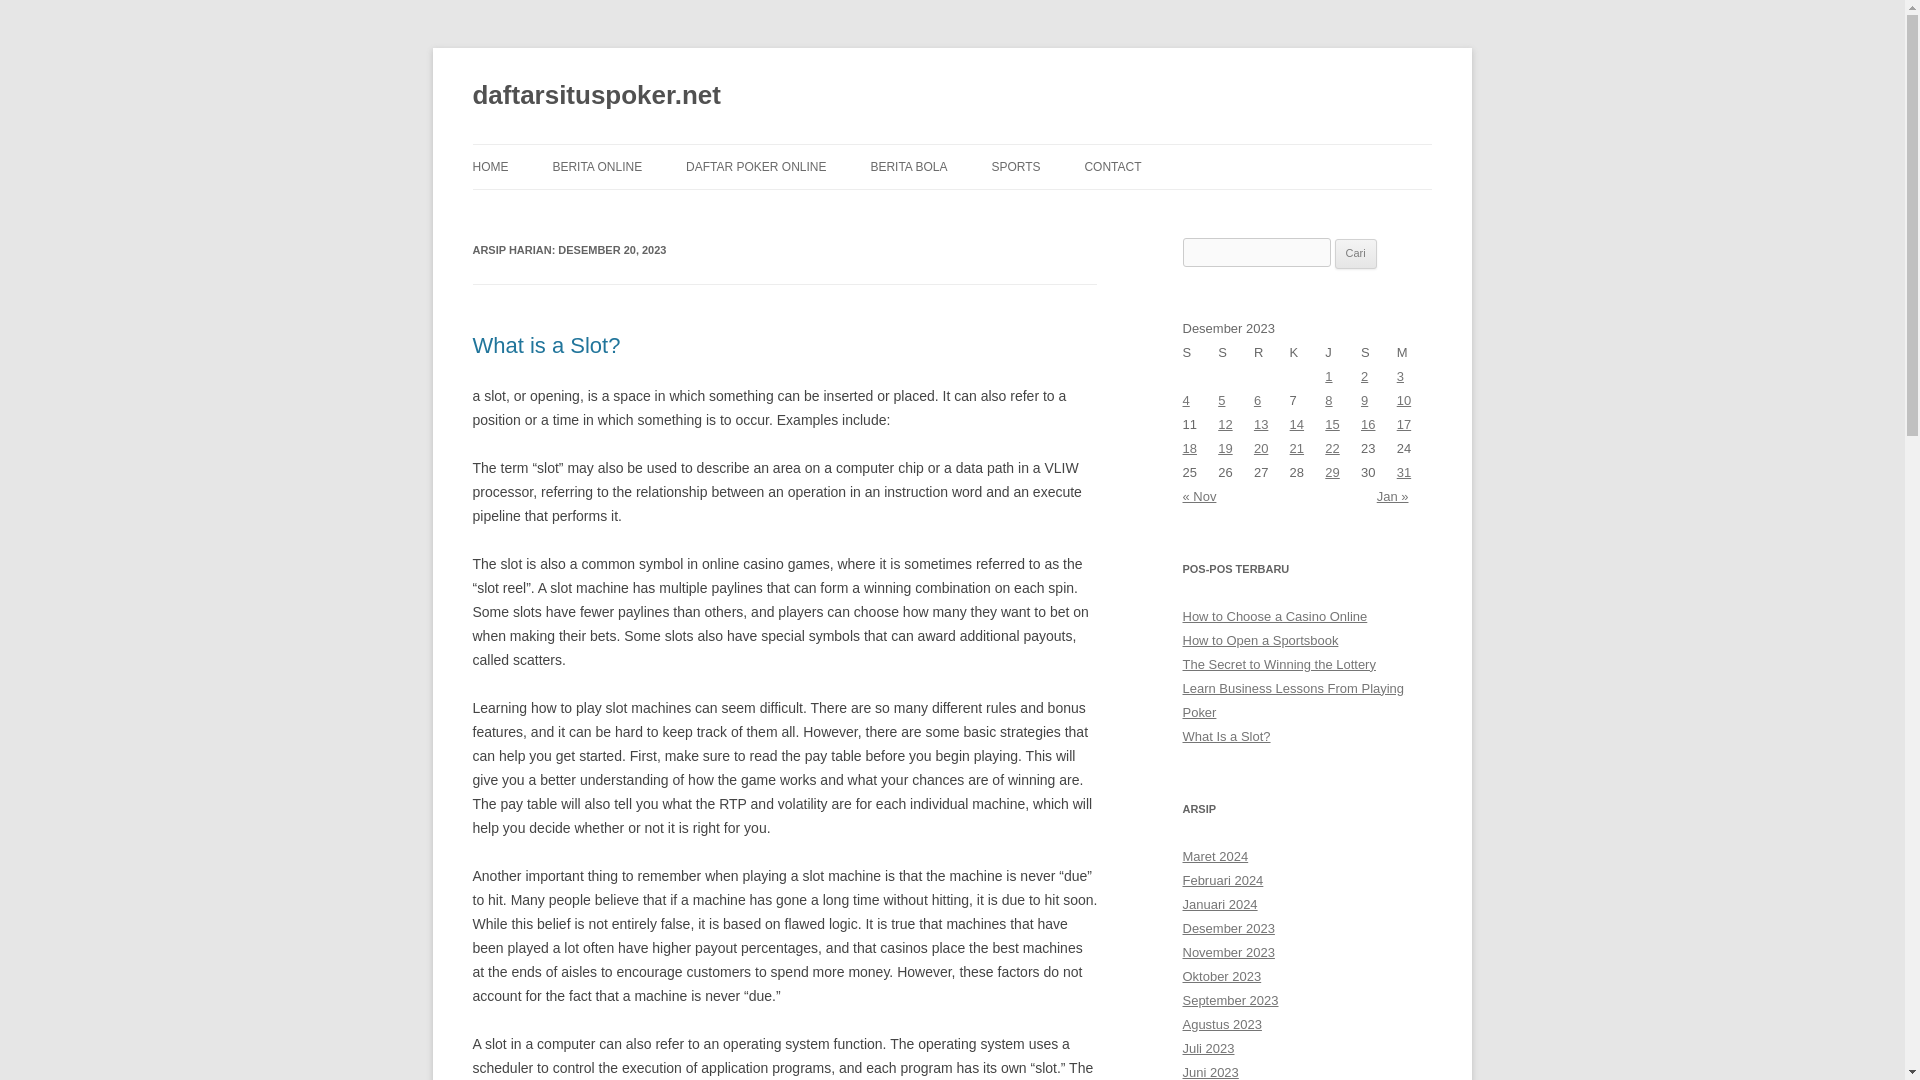 The width and height of the screenshot is (1920, 1080). Describe the element at coordinates (1235, 353) in the screenshot. I see `Selasa` at that location.